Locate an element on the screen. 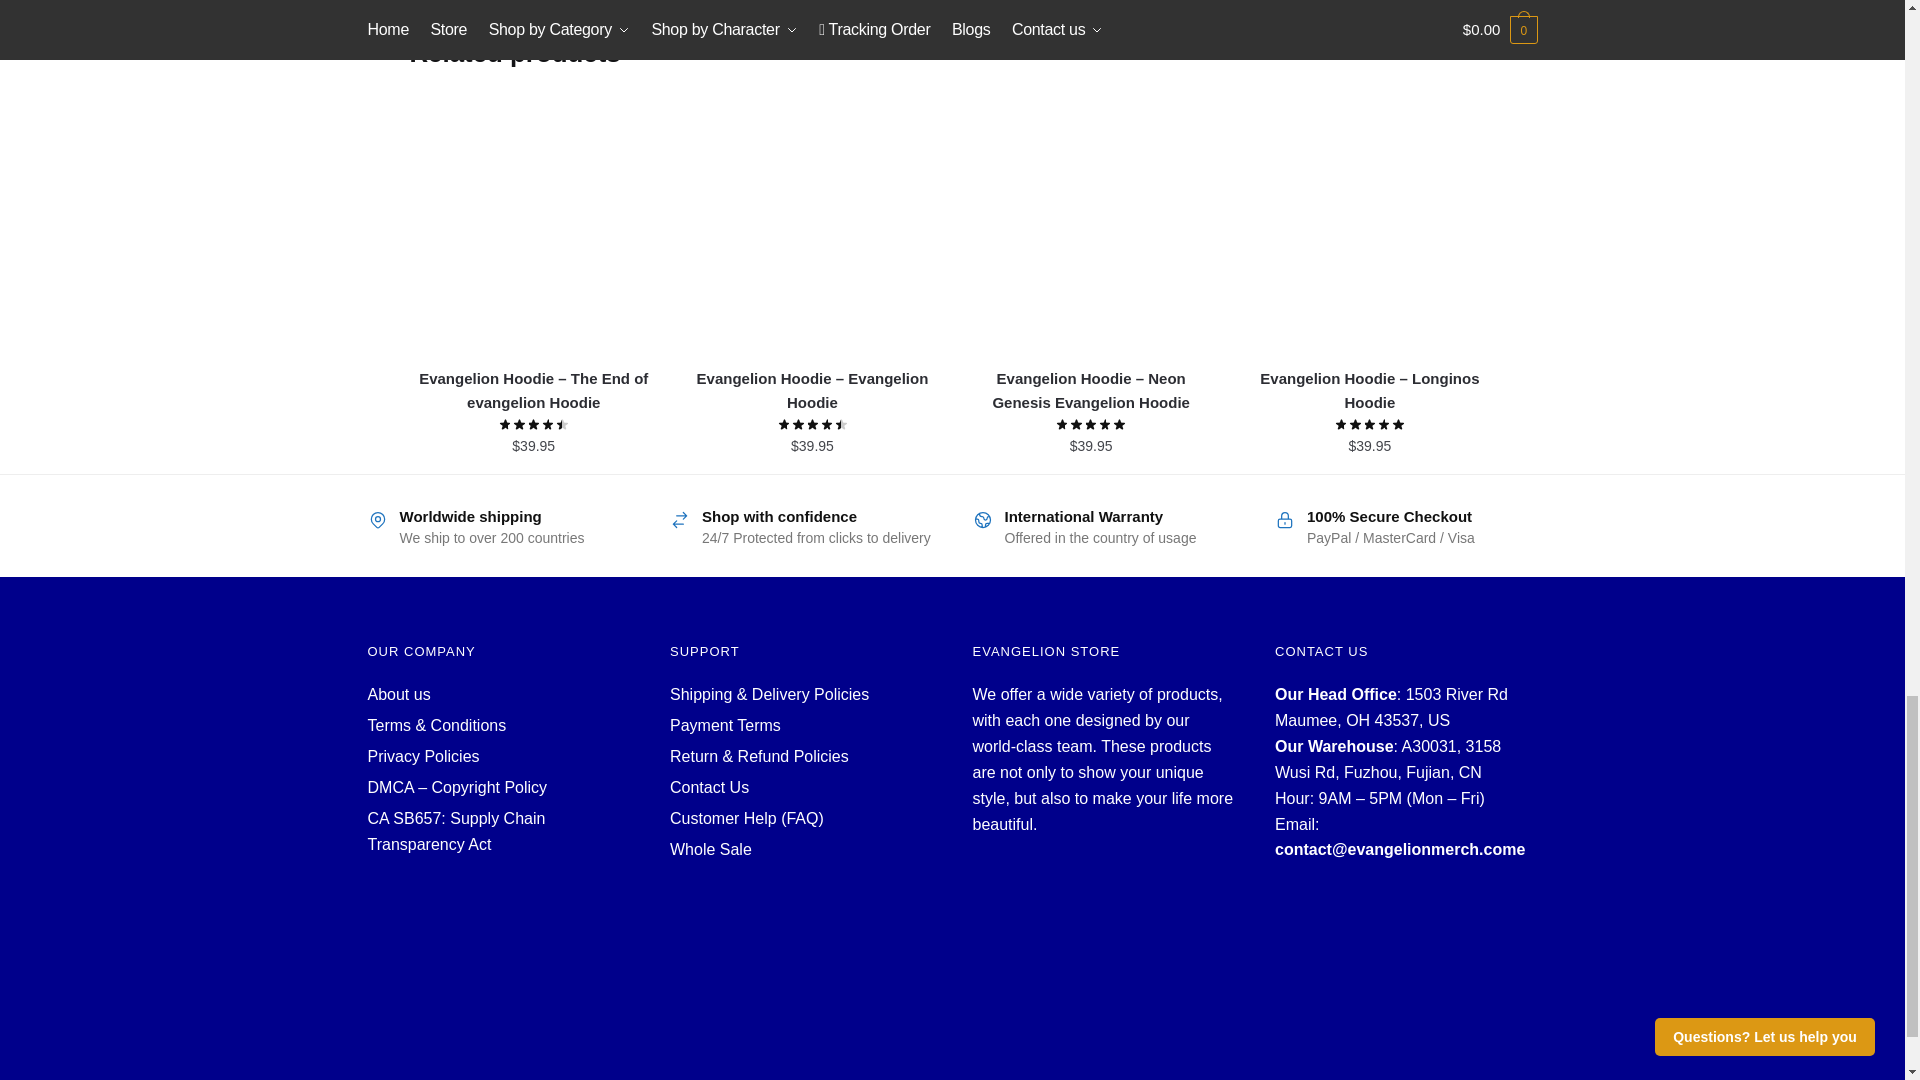 Image resolution: width=1920 pixels, height=1080 pixels. DMCA.com Protection Status is located at coordinates (500, 936).